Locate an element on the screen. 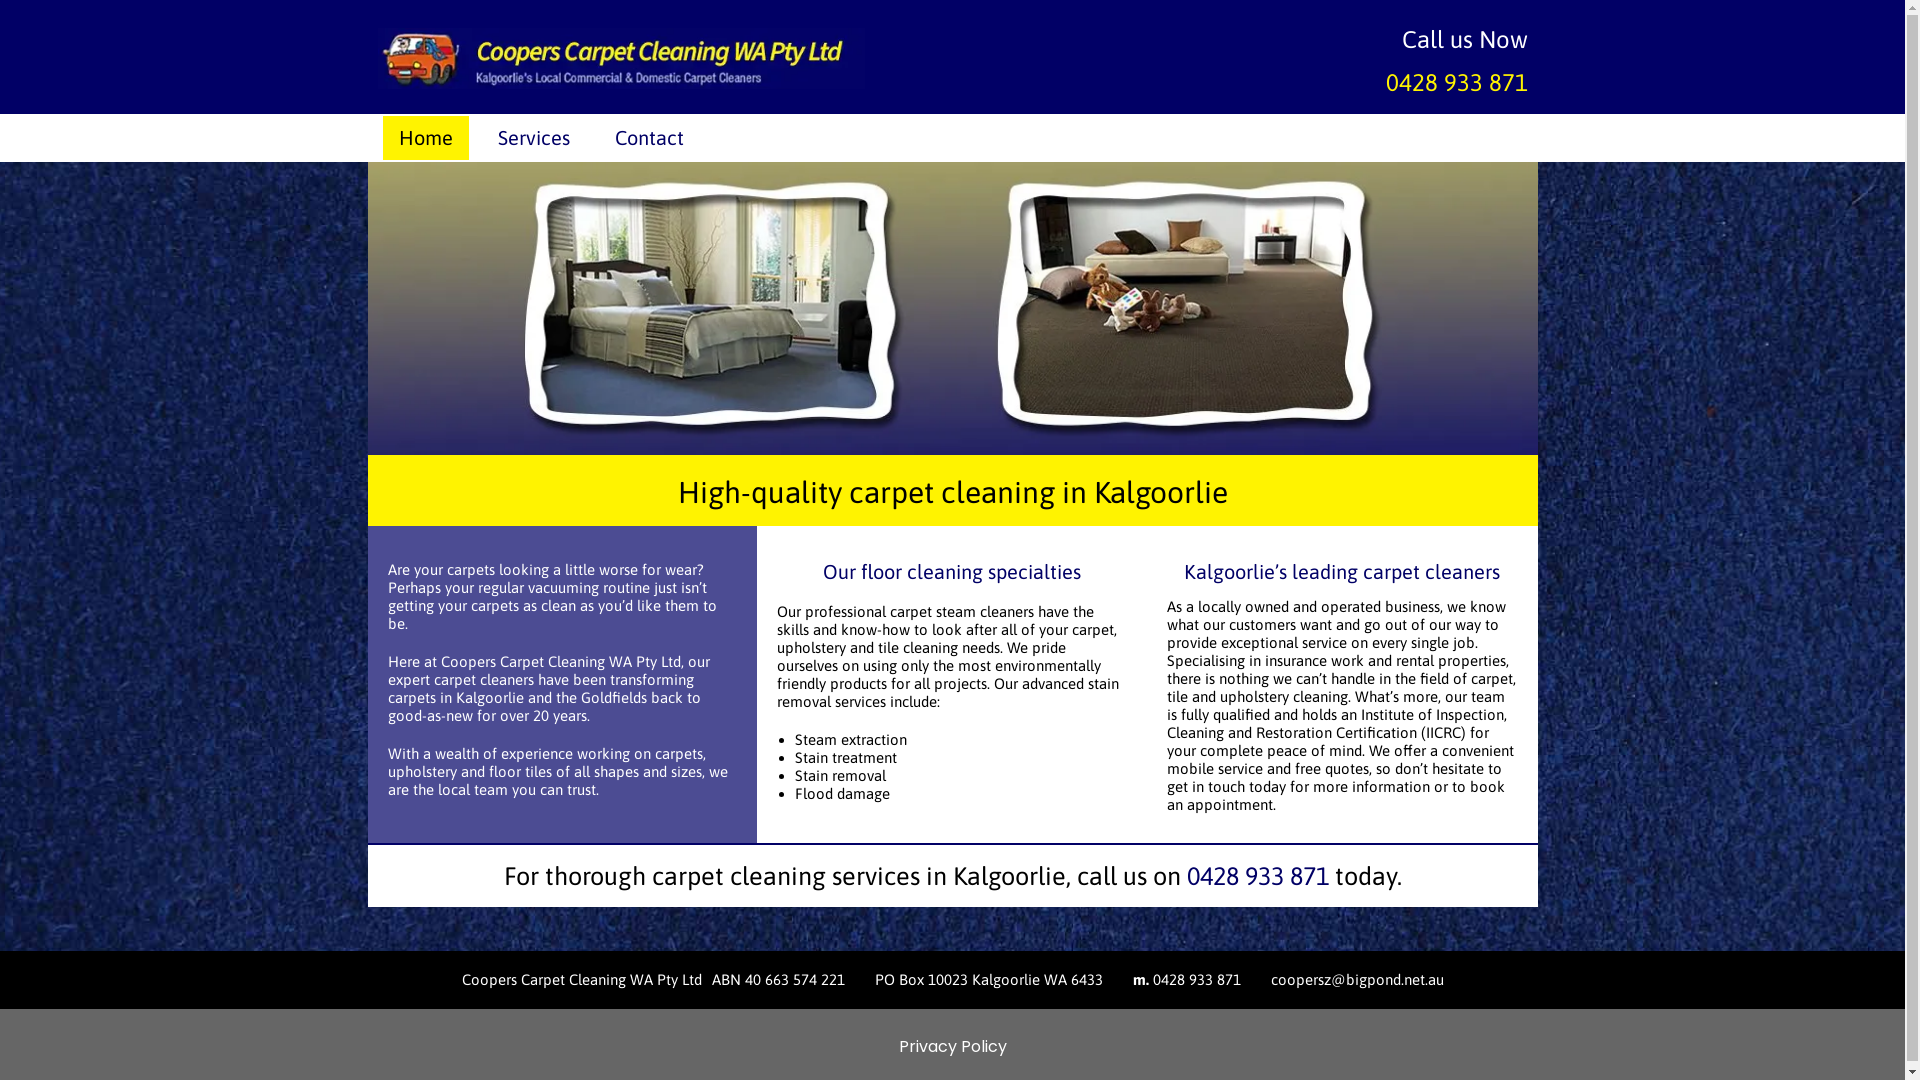 This screenshot has width=1920, height=1080. 0428 933 871 is located at coordinates (1457, 82).